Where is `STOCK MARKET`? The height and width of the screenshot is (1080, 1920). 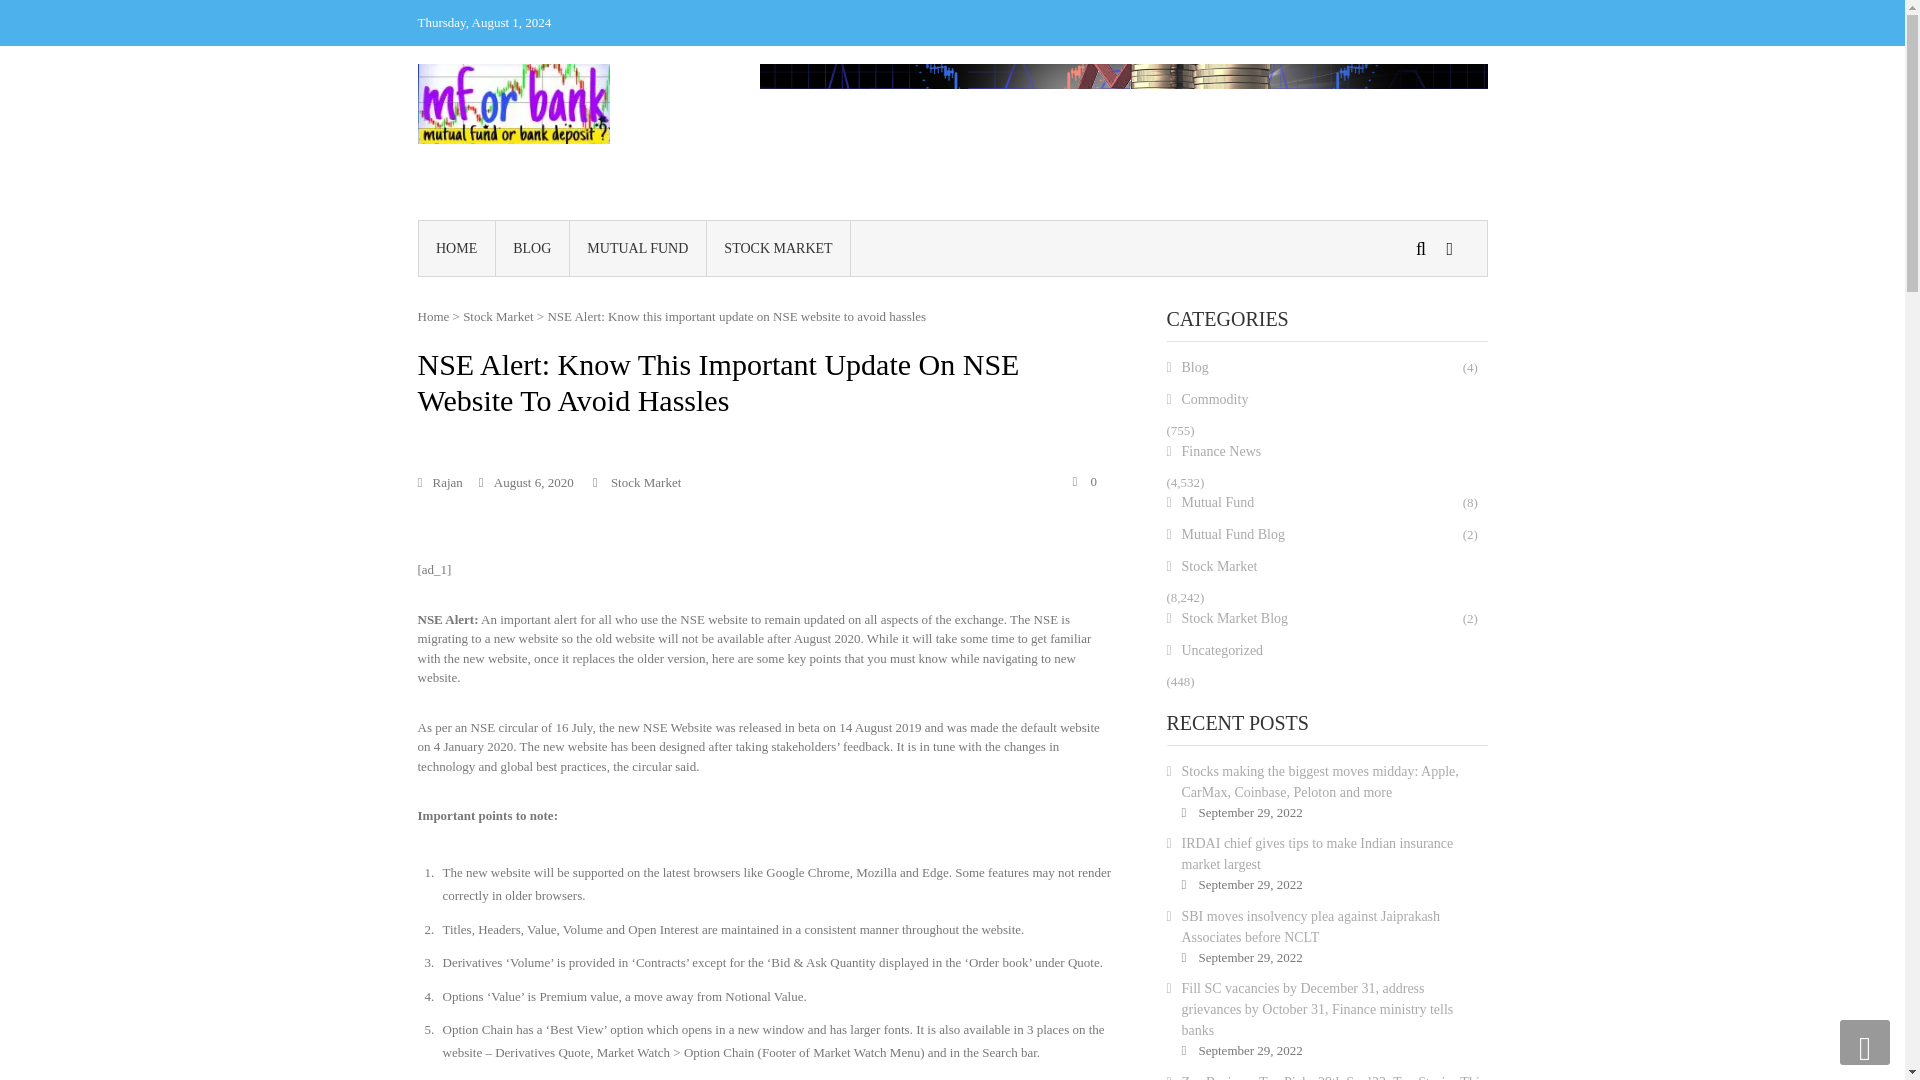
STOCK MARKET is located at coordinates (778, 248).